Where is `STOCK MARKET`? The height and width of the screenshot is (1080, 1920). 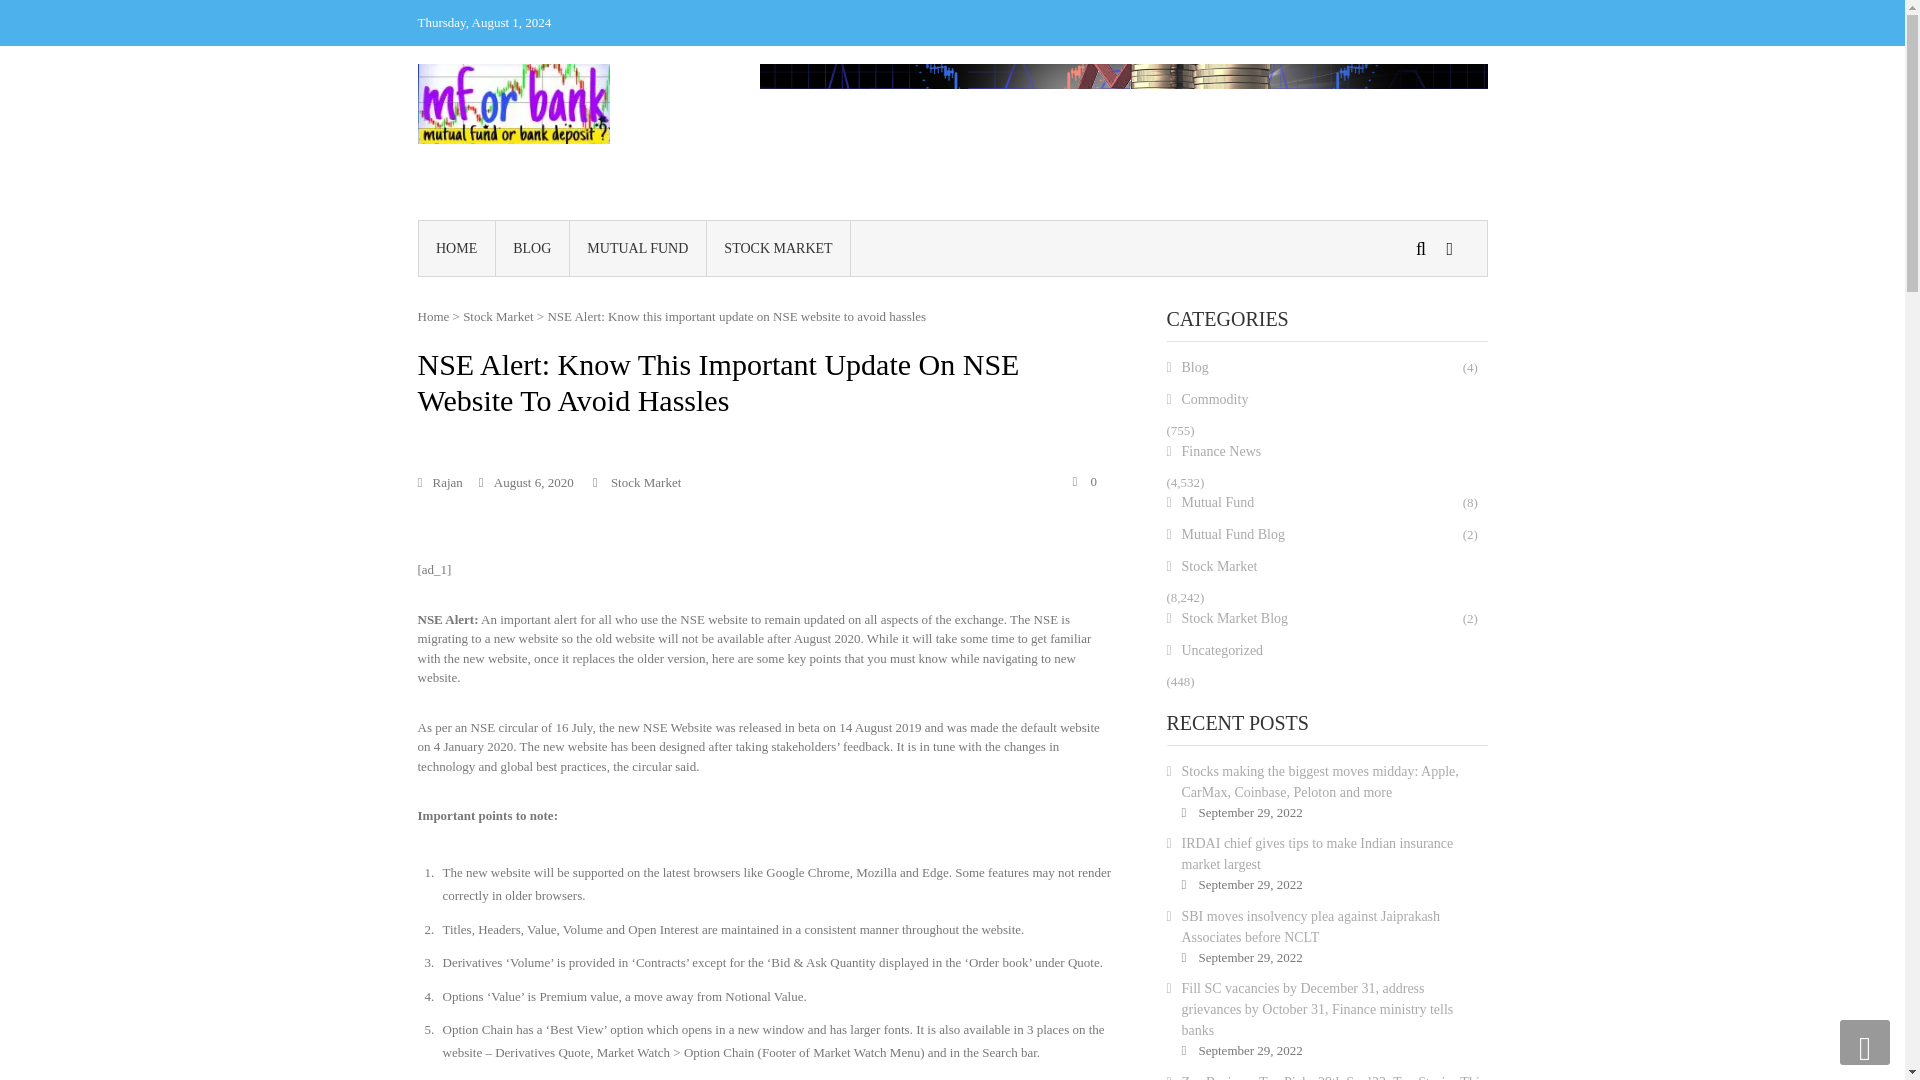
STOCK MARKET is located at coordinates (778, 248).